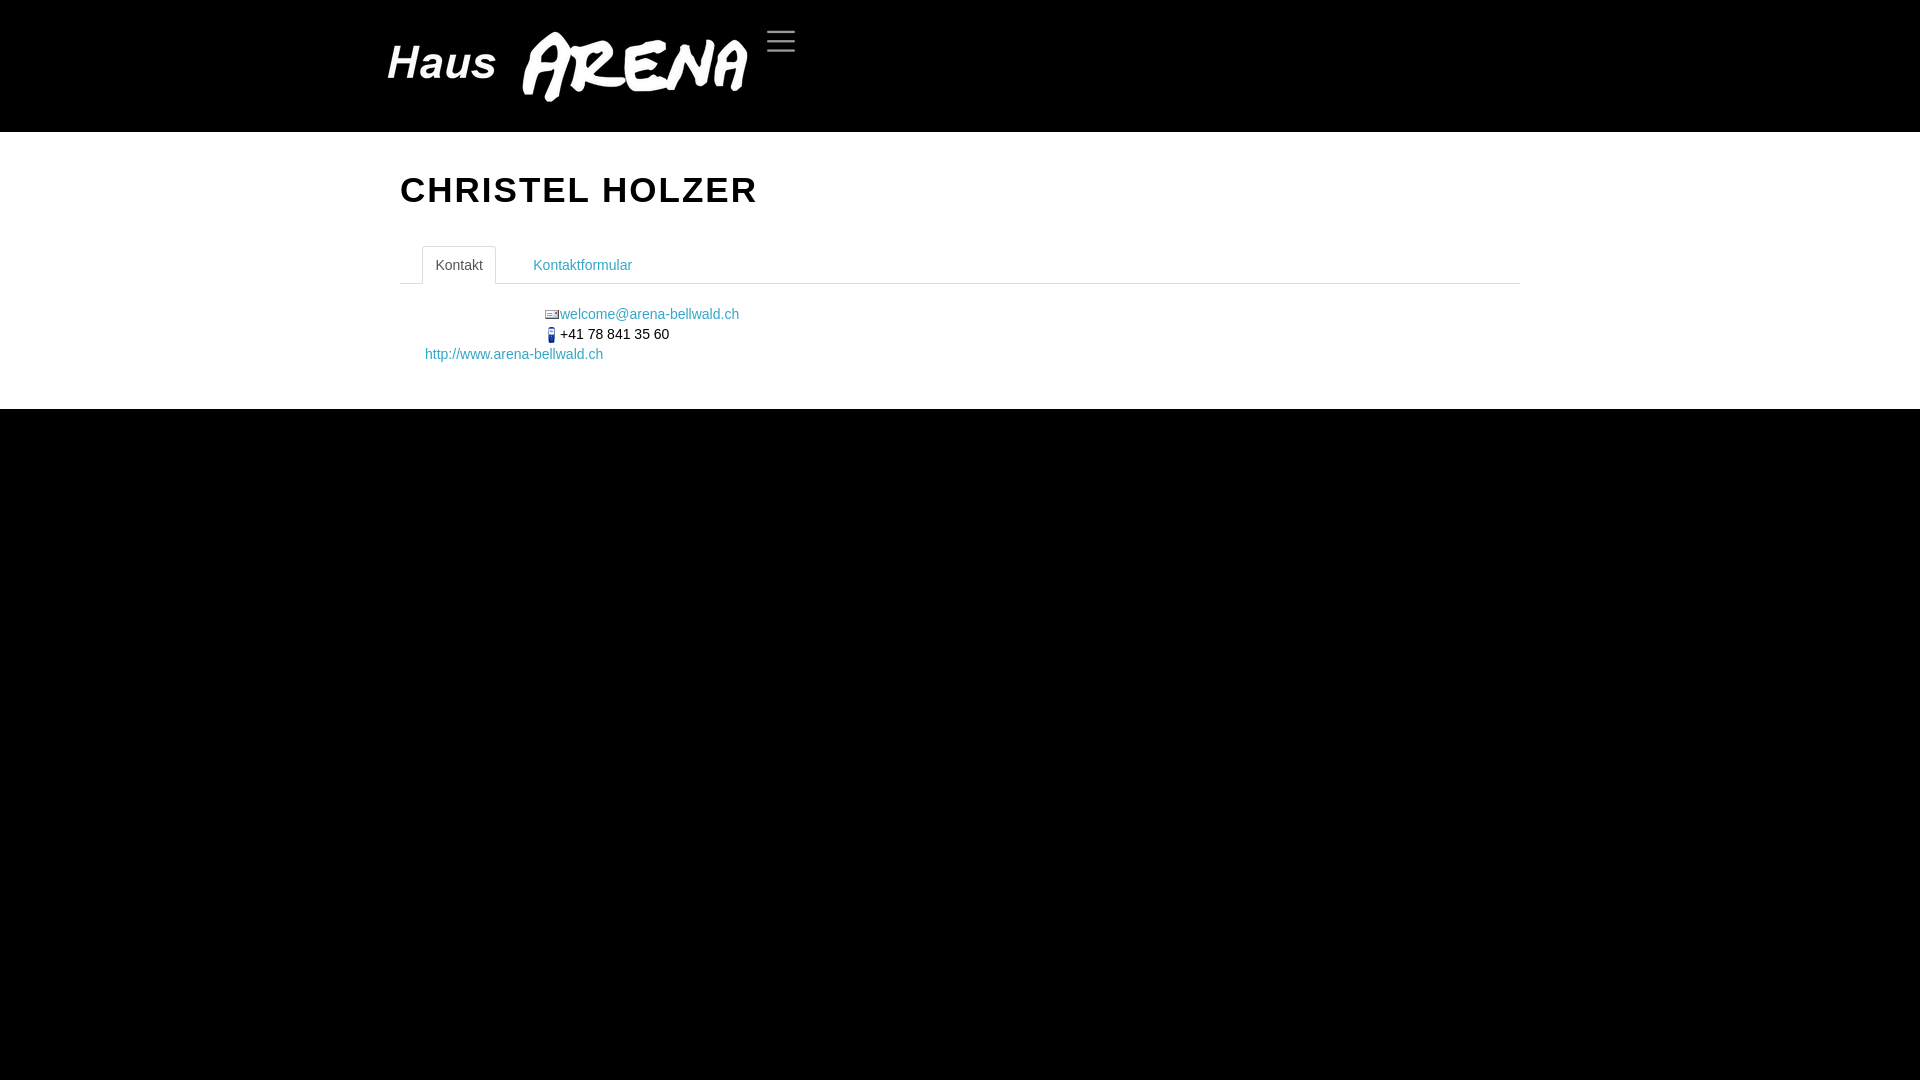 The width and height of the screenshot is (1920, 1080). I want to click on Kontaktformular, so click(582, 265).